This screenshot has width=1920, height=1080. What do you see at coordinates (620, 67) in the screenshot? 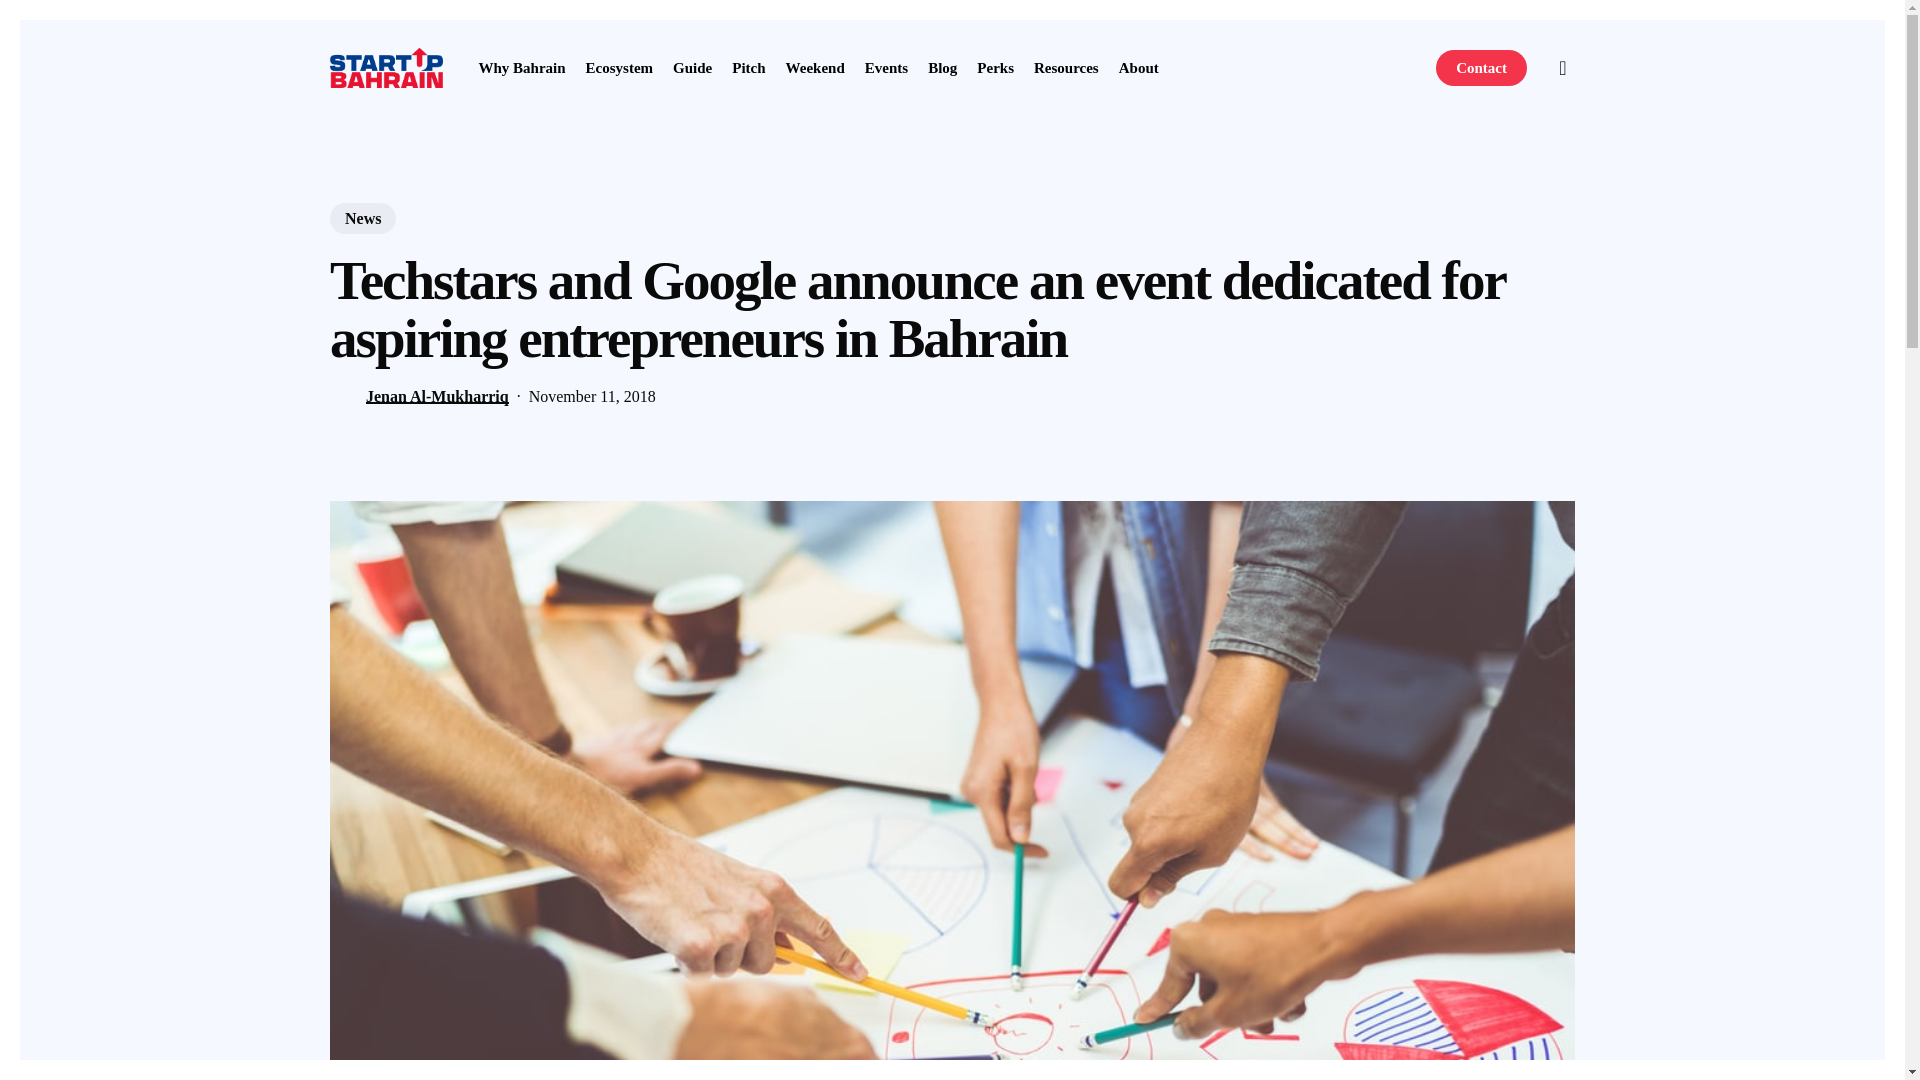
I see `Ecosystem` at bounding box center [620, 67].